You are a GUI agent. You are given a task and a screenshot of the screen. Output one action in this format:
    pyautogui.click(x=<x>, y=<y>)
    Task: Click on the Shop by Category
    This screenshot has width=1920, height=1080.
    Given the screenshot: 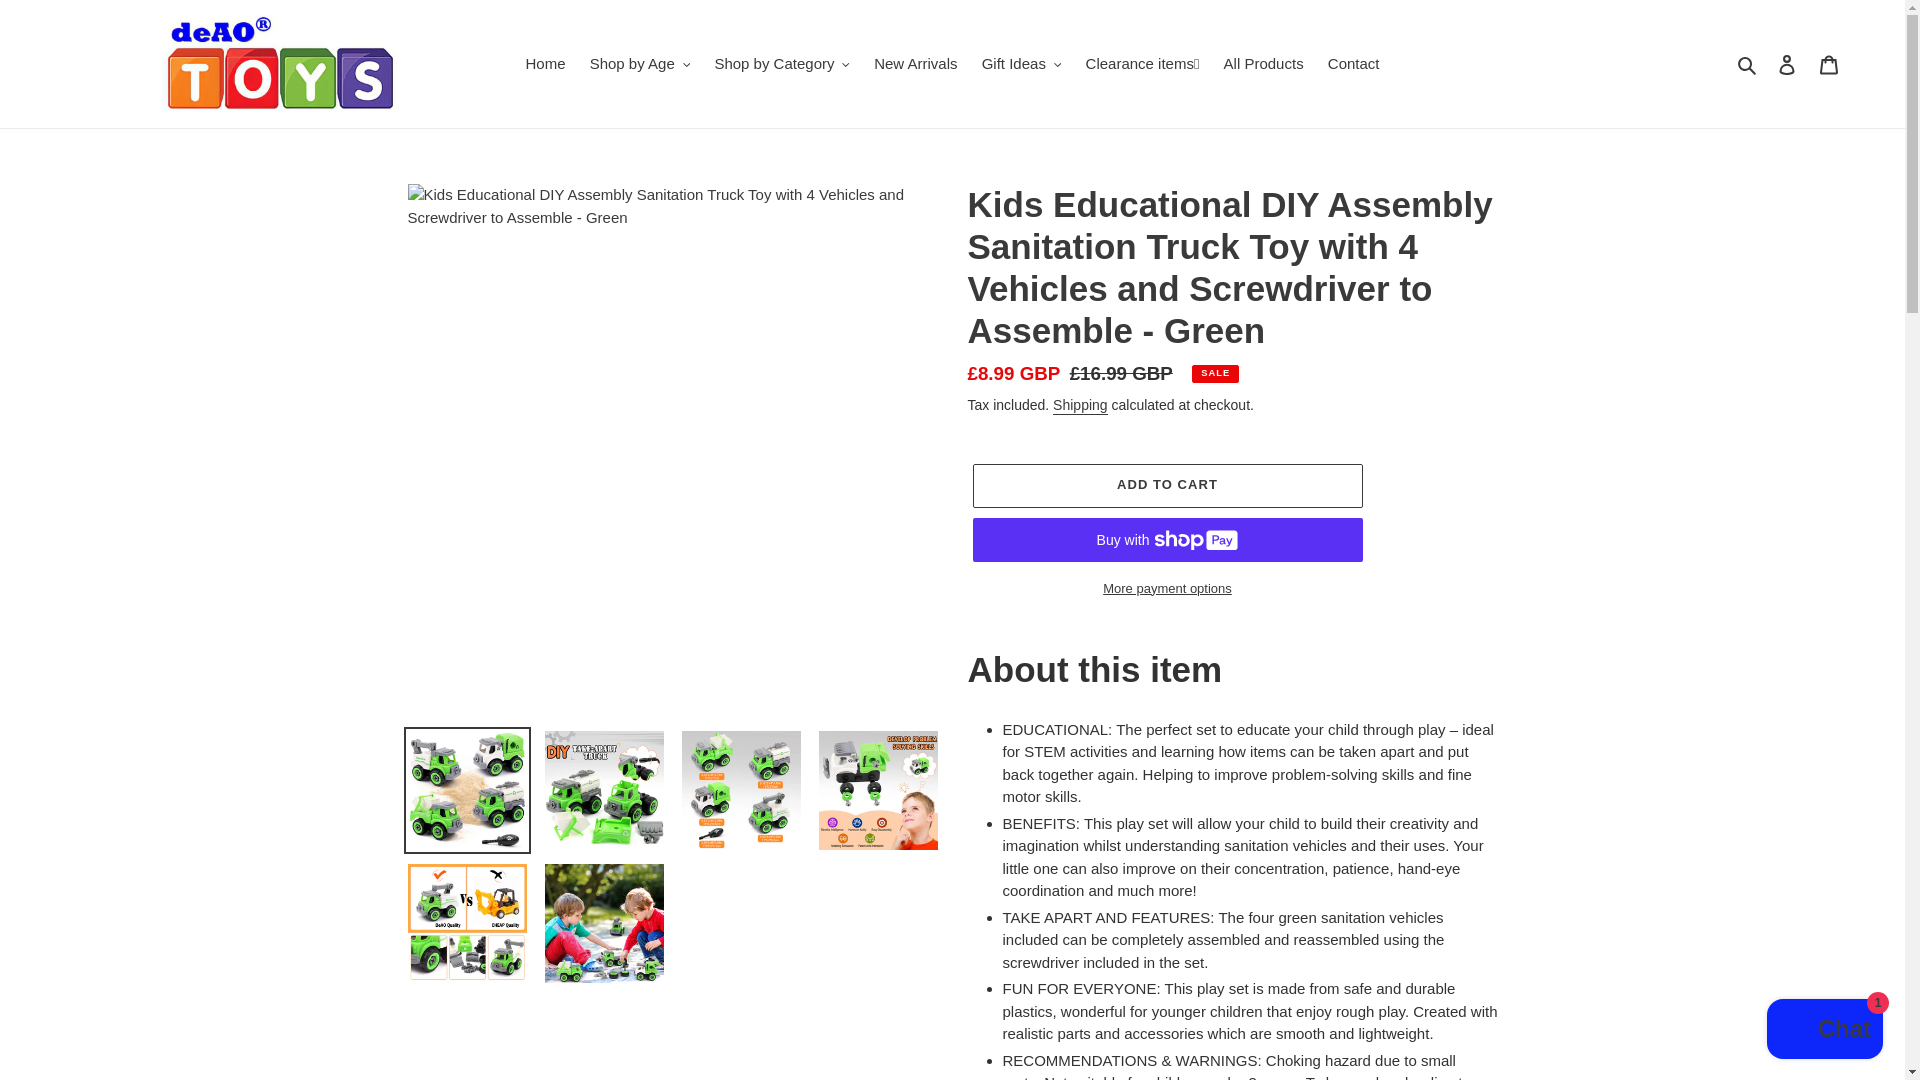 What is the action you would take?
    pyautogui.click(x=782, y=64)
    